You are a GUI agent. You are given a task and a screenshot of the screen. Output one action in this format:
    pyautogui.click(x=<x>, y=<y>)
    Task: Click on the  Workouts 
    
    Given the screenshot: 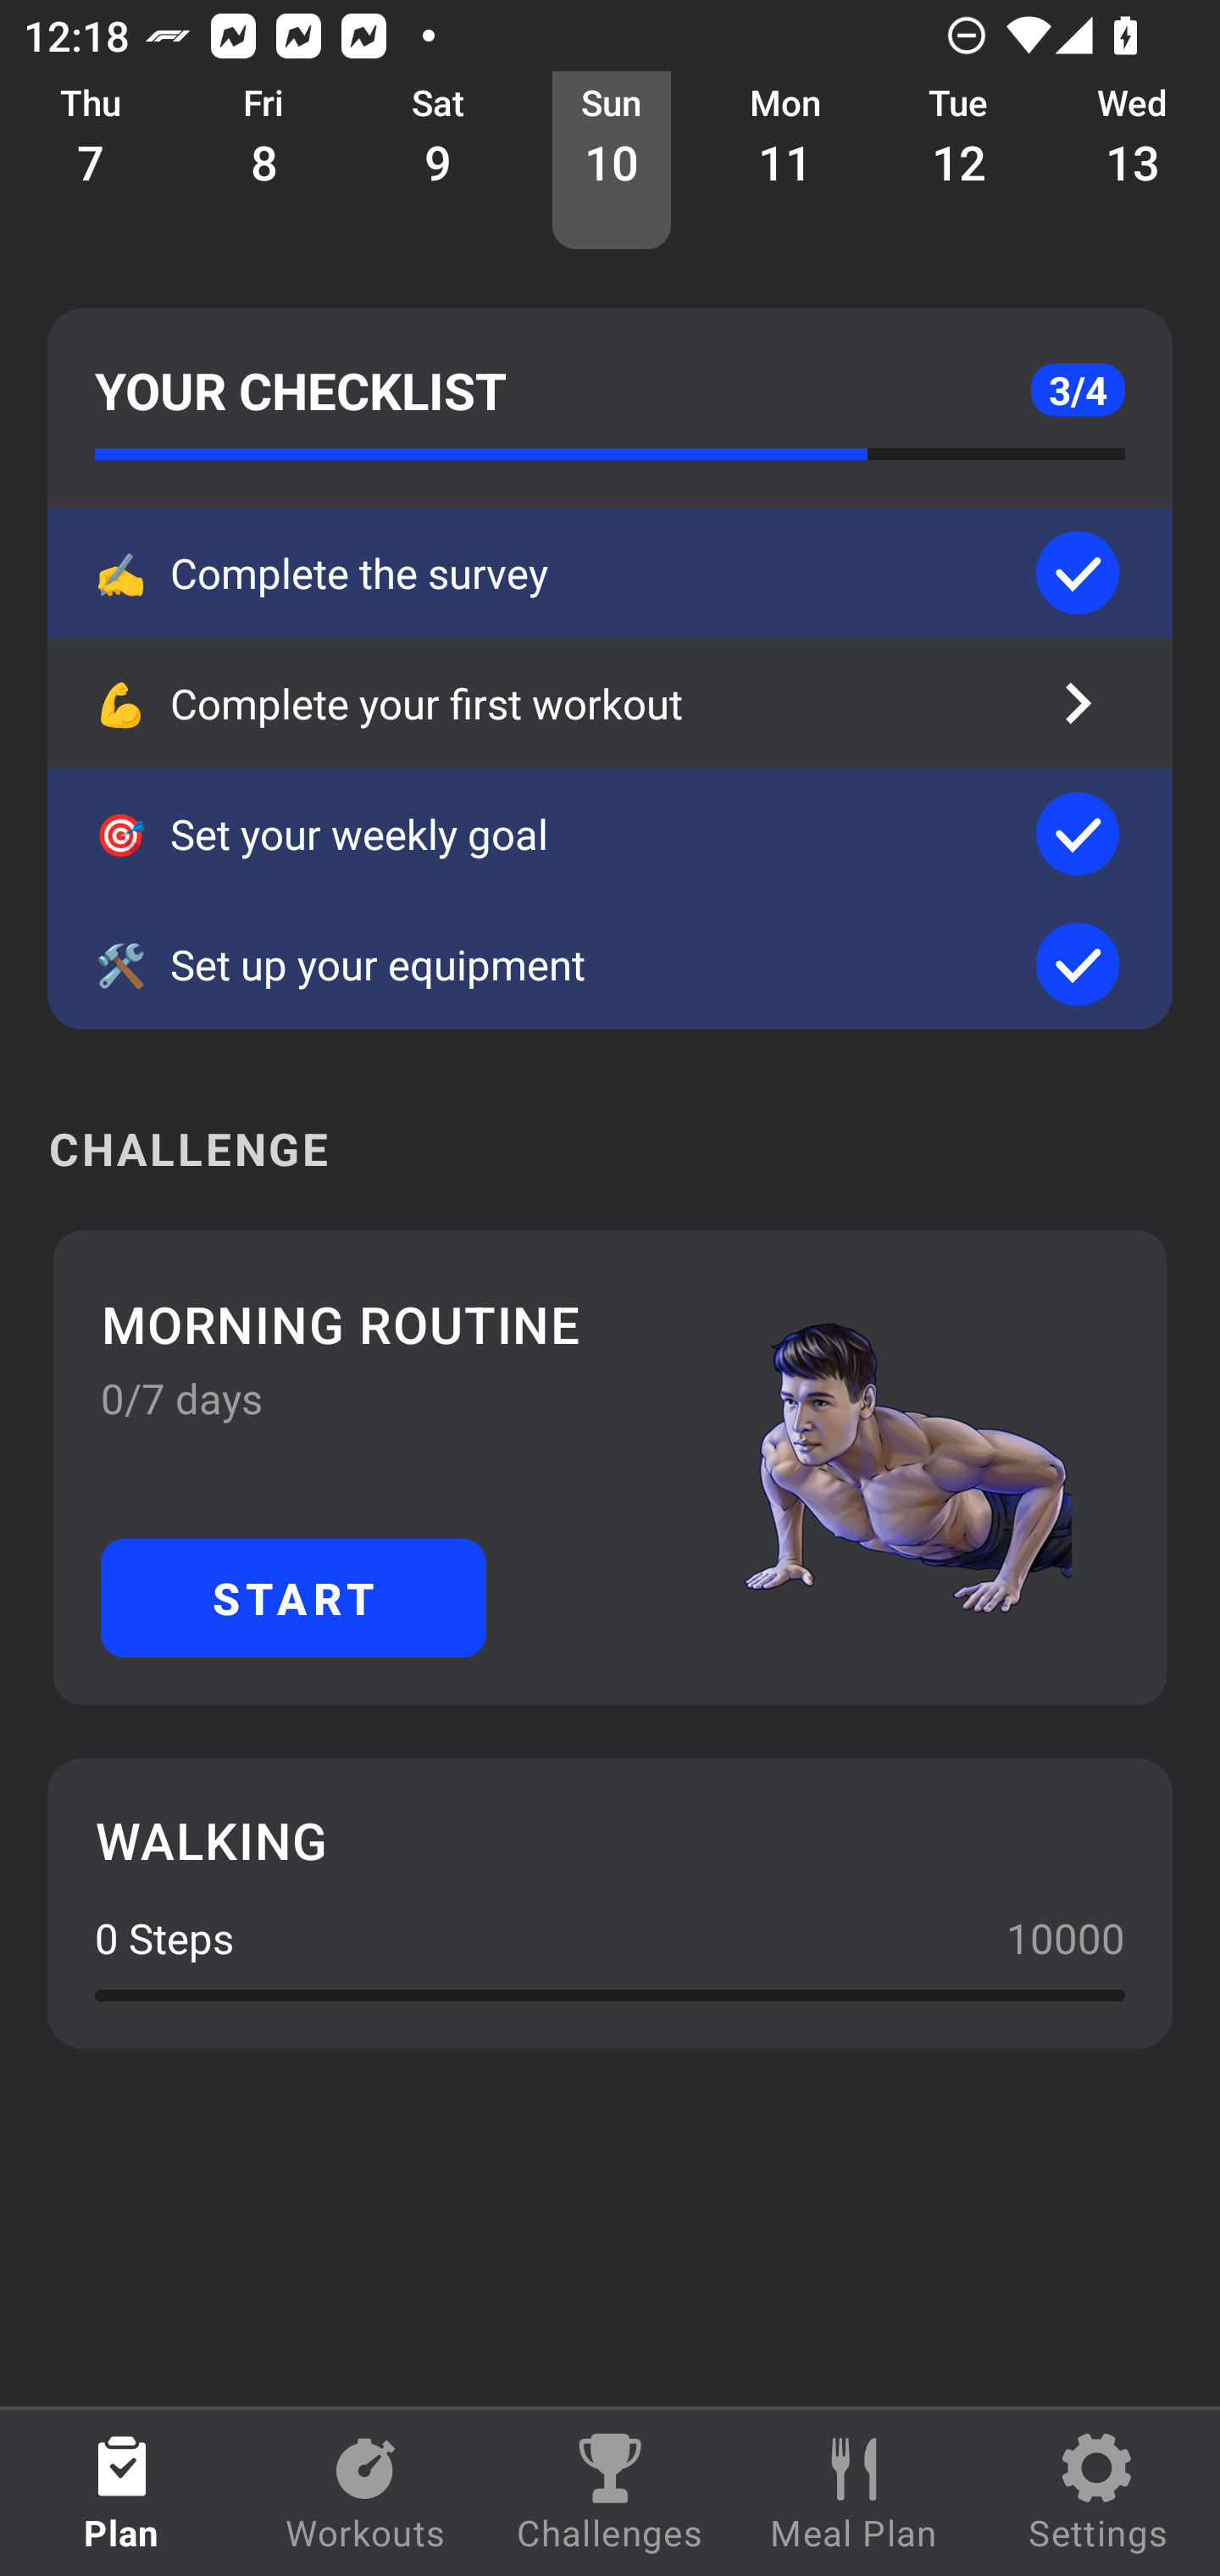 What is the action you would take?
    pyautogui.click(x=366, y=2493)
    